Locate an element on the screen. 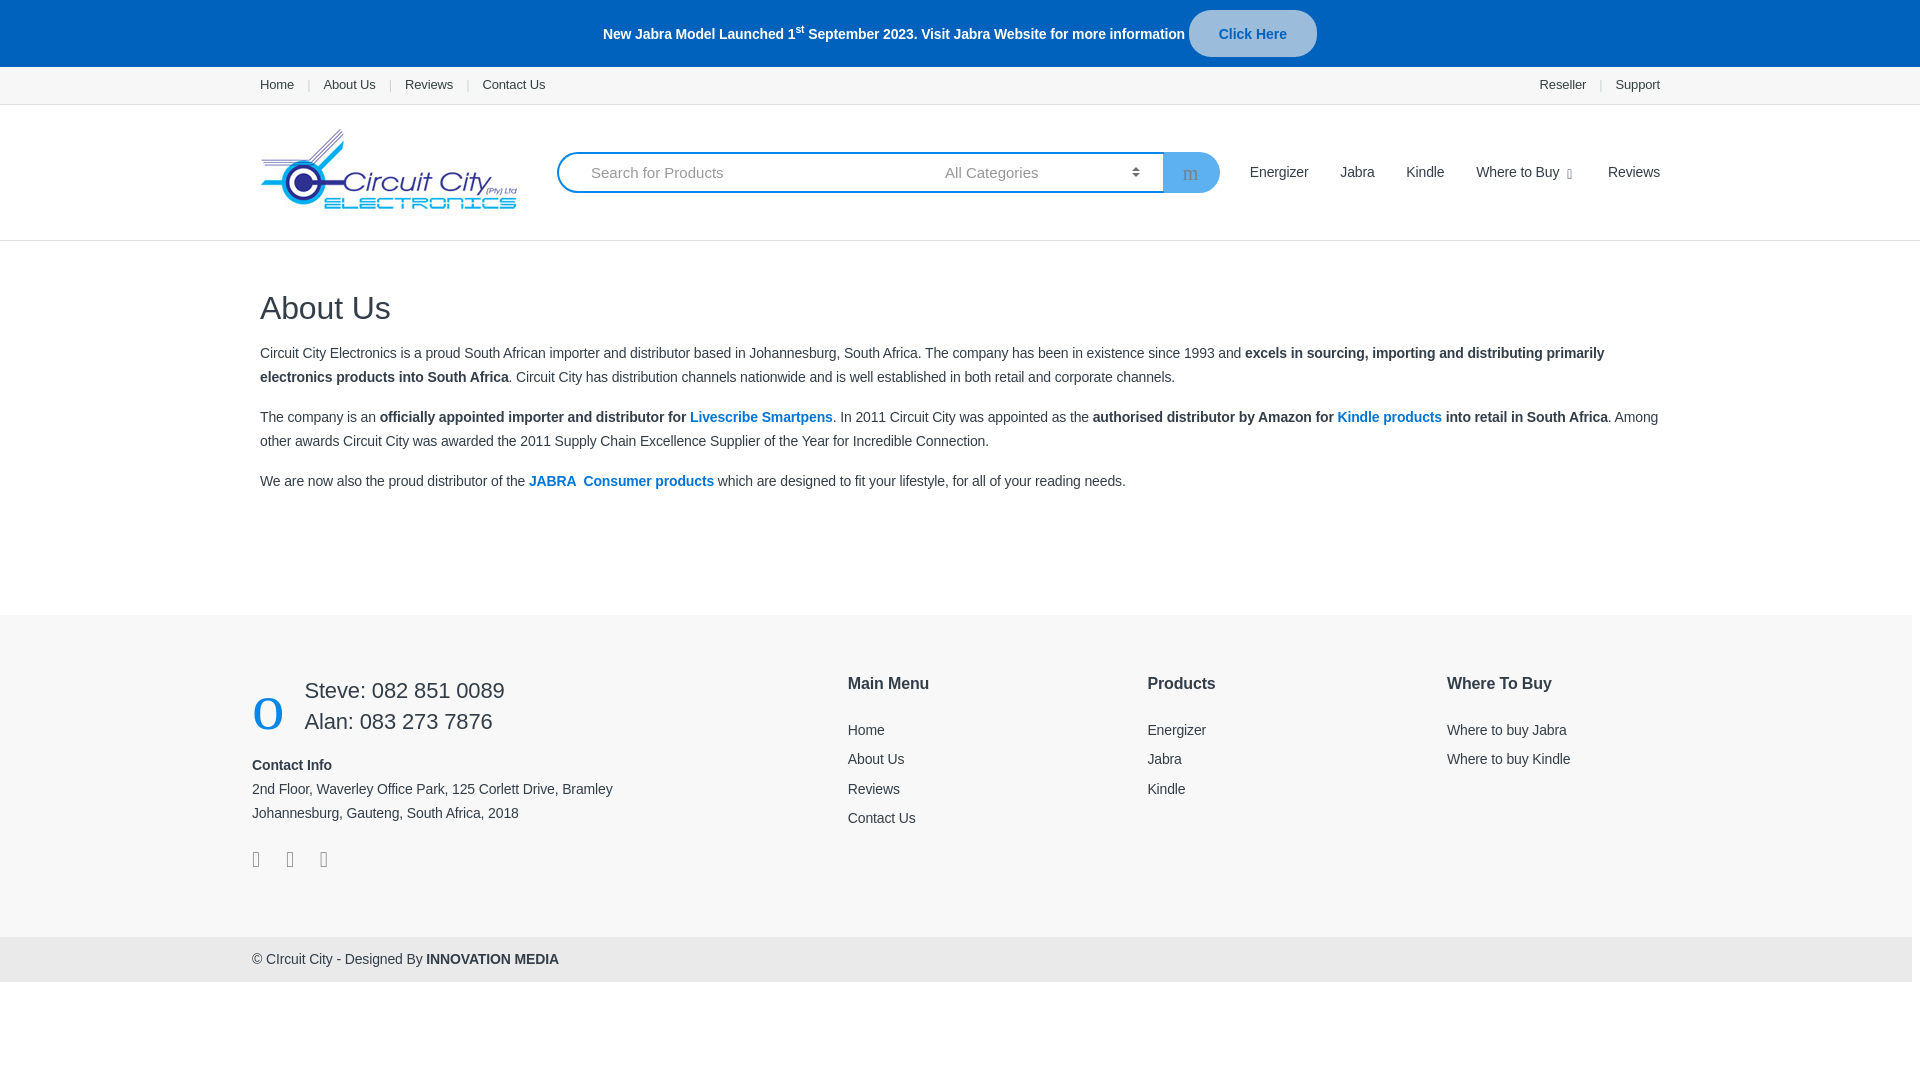 The width and height of the screenshot is (1920, 1080). Reviews is located at coordinates (429, 85).